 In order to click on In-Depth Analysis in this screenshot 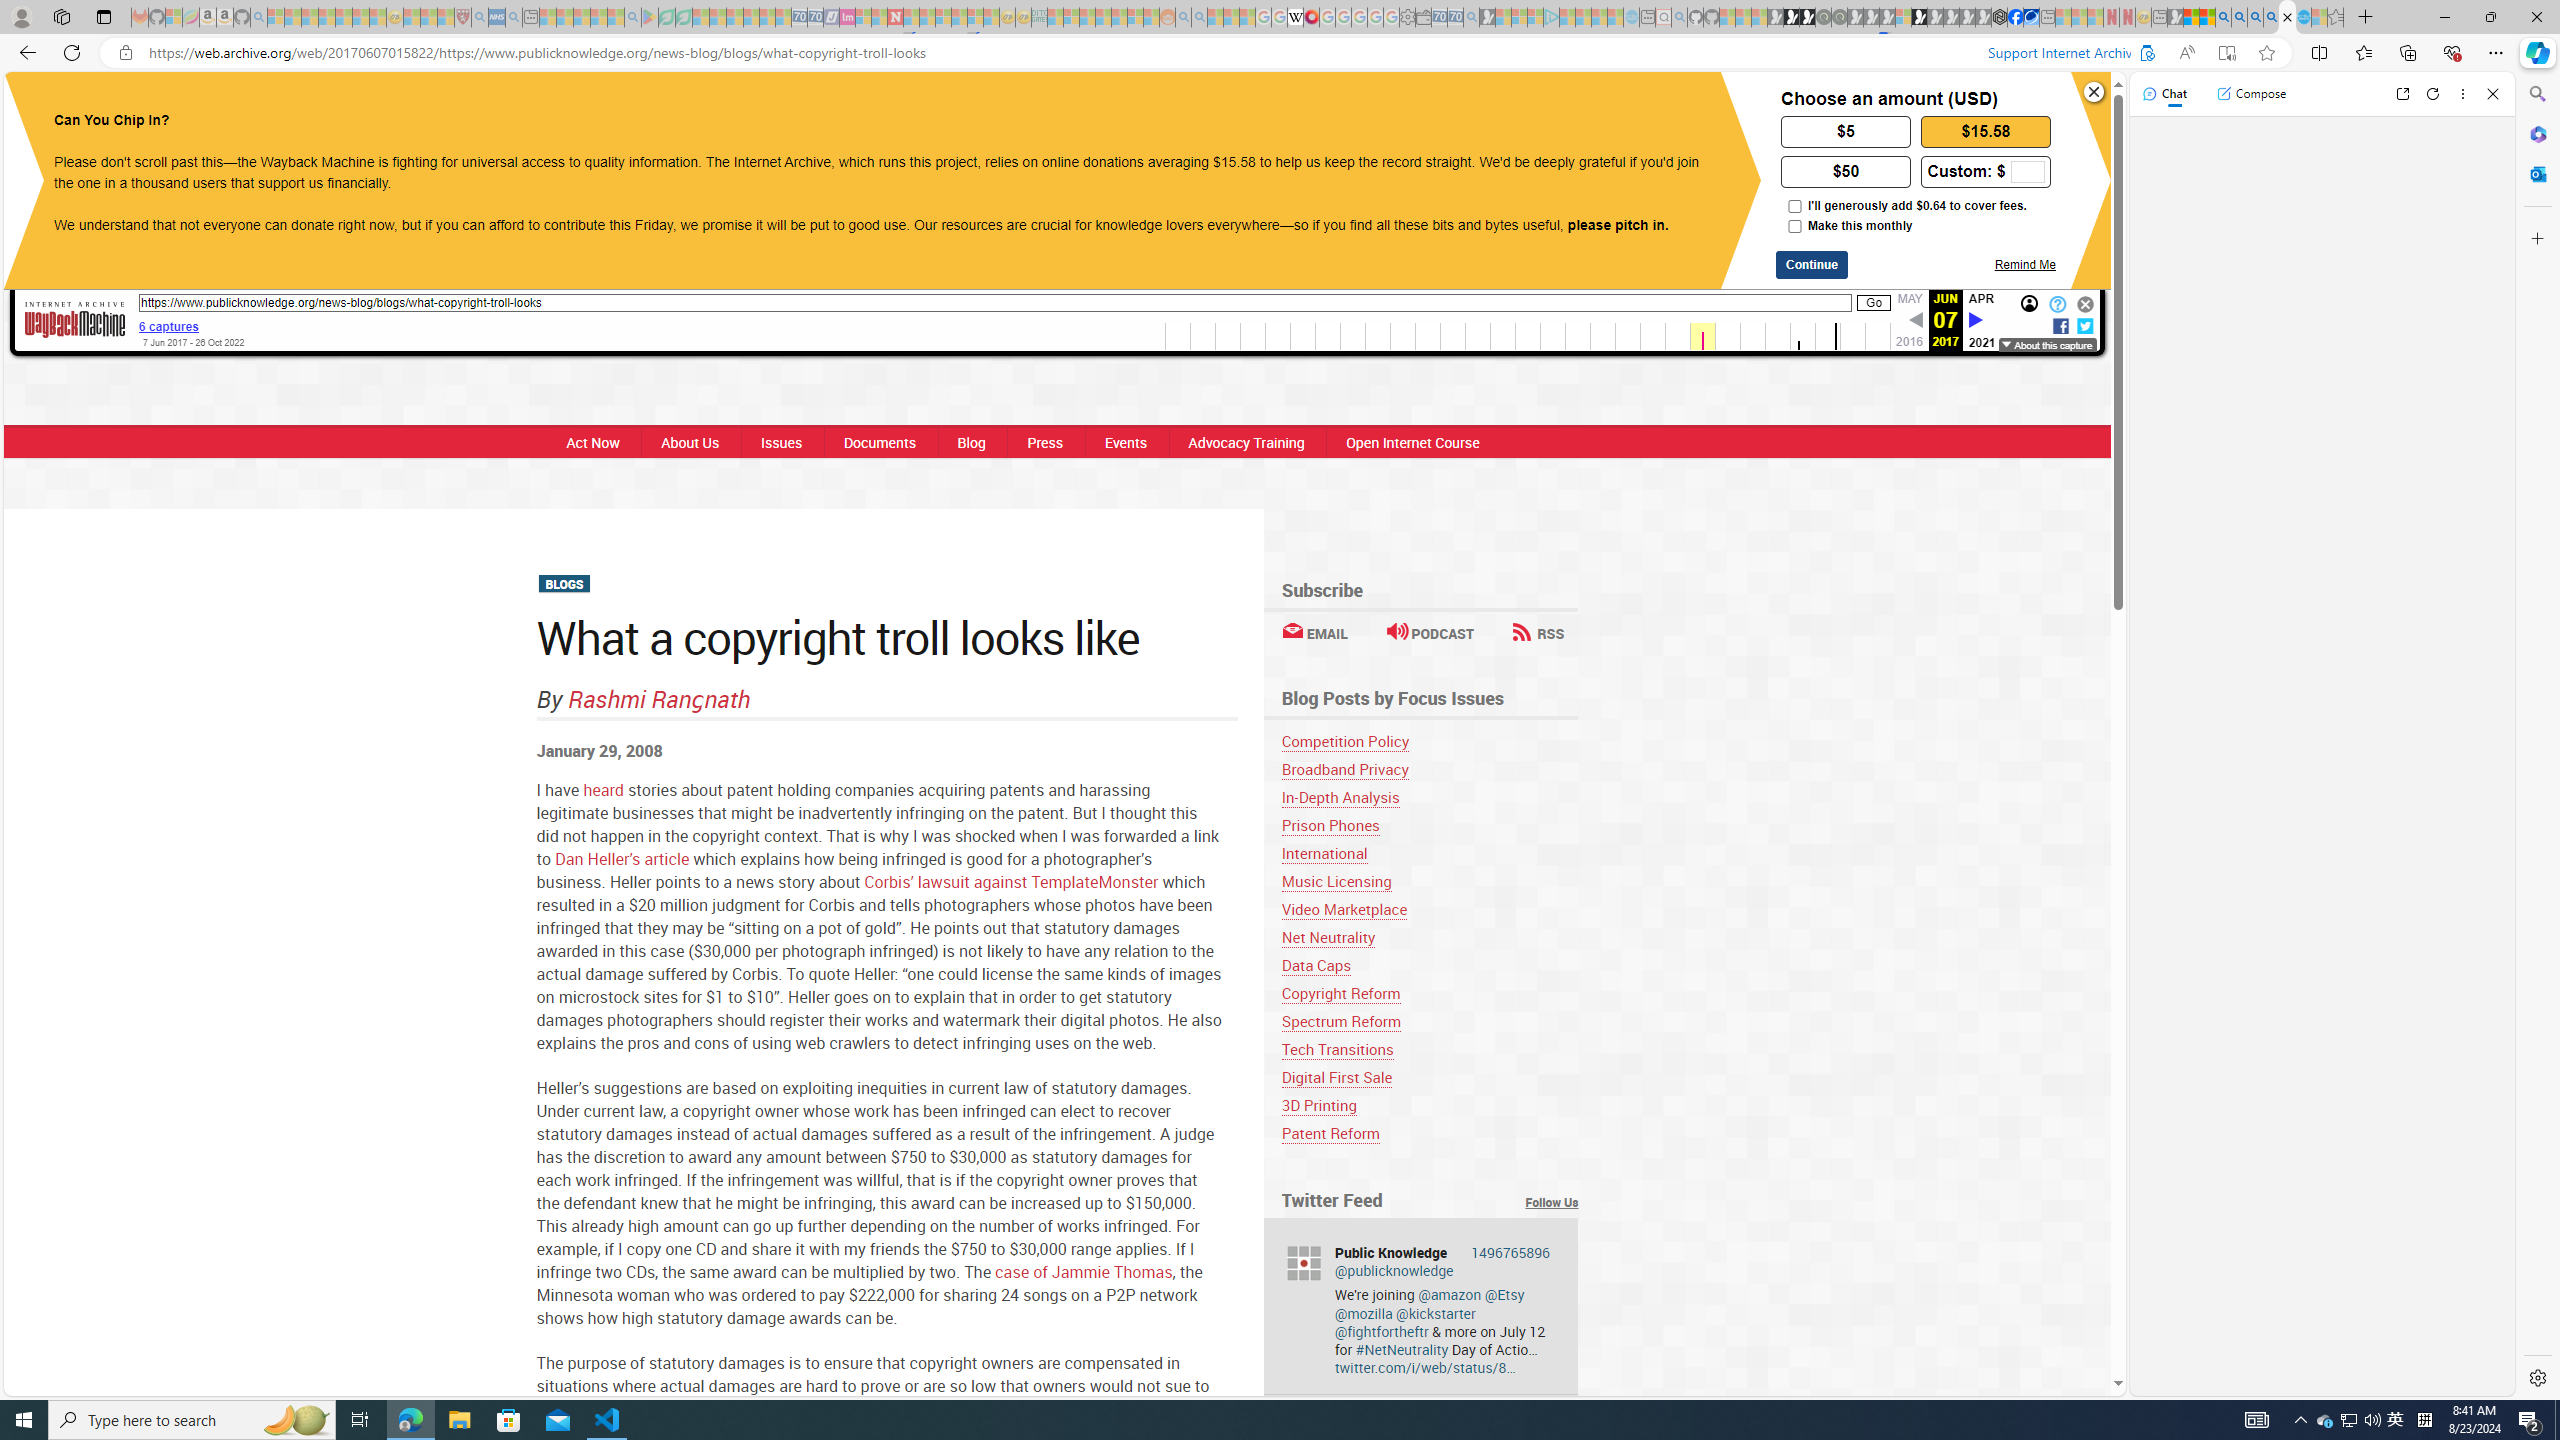, I will do `click(1430, 797)`.